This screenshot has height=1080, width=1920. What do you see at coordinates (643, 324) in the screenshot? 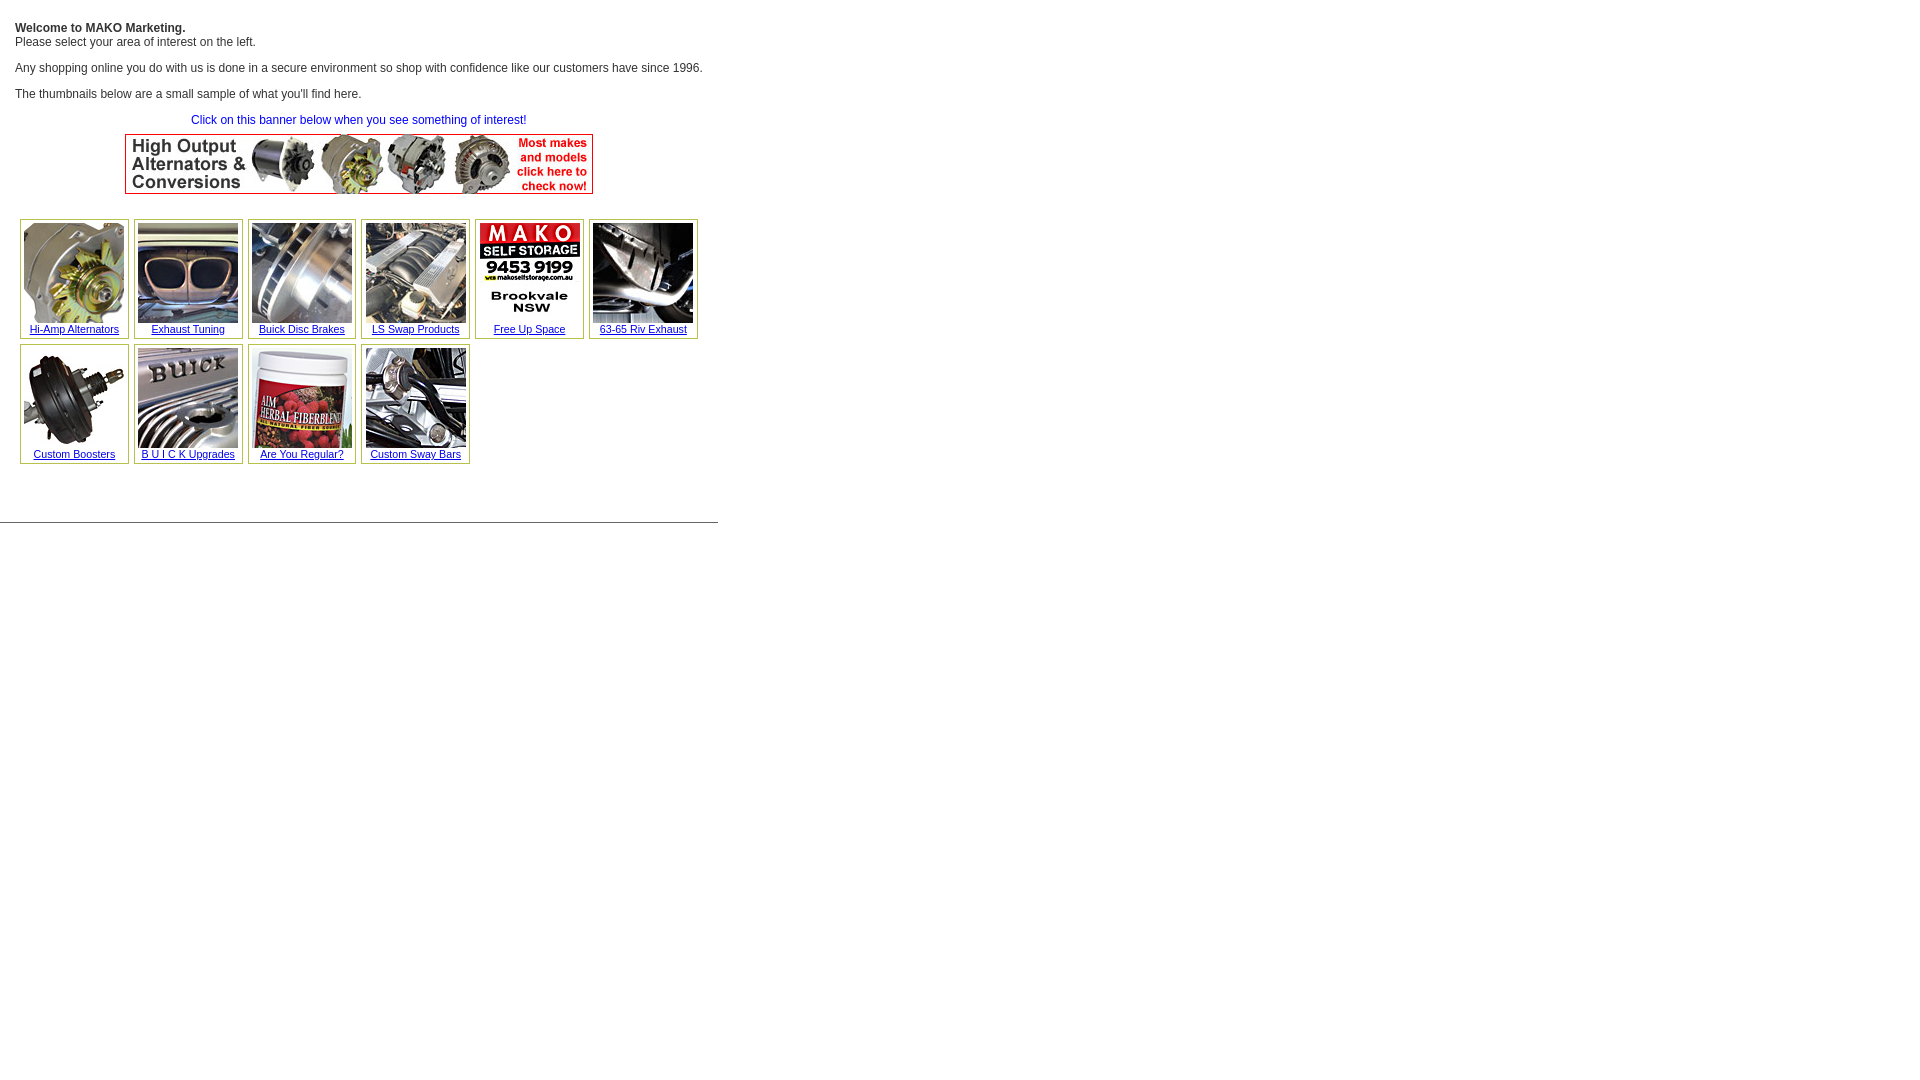
I see `63-65 Riv Exhaust` at bounding box center [643, 324].